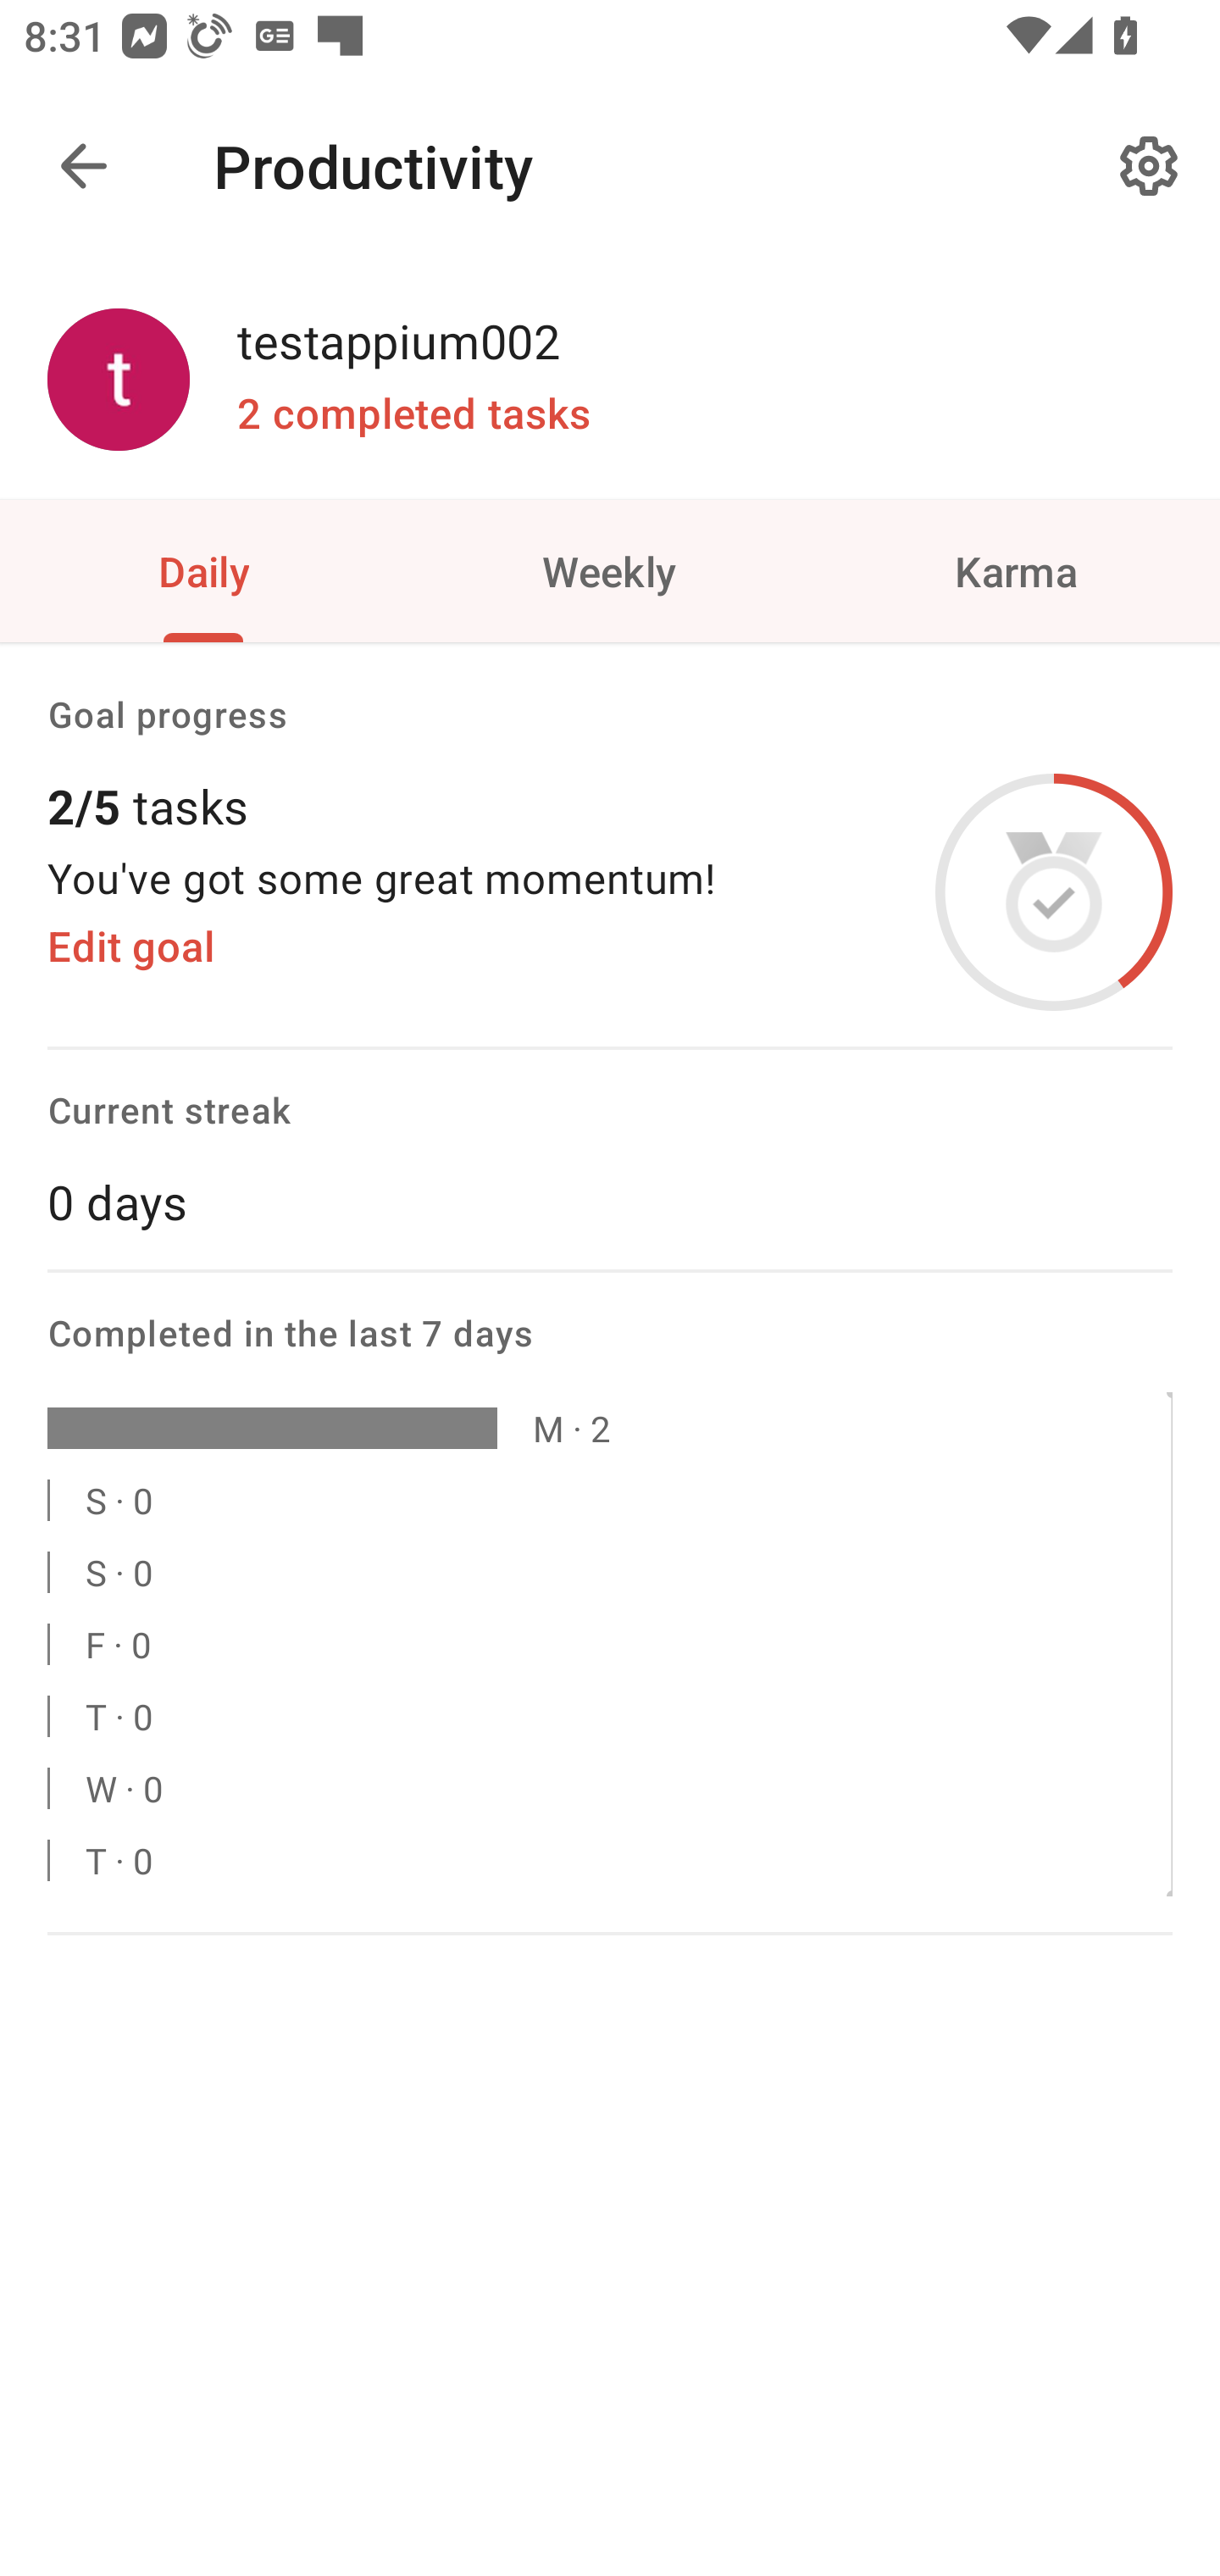  I want to click on Navigate up, so click(83, 166).